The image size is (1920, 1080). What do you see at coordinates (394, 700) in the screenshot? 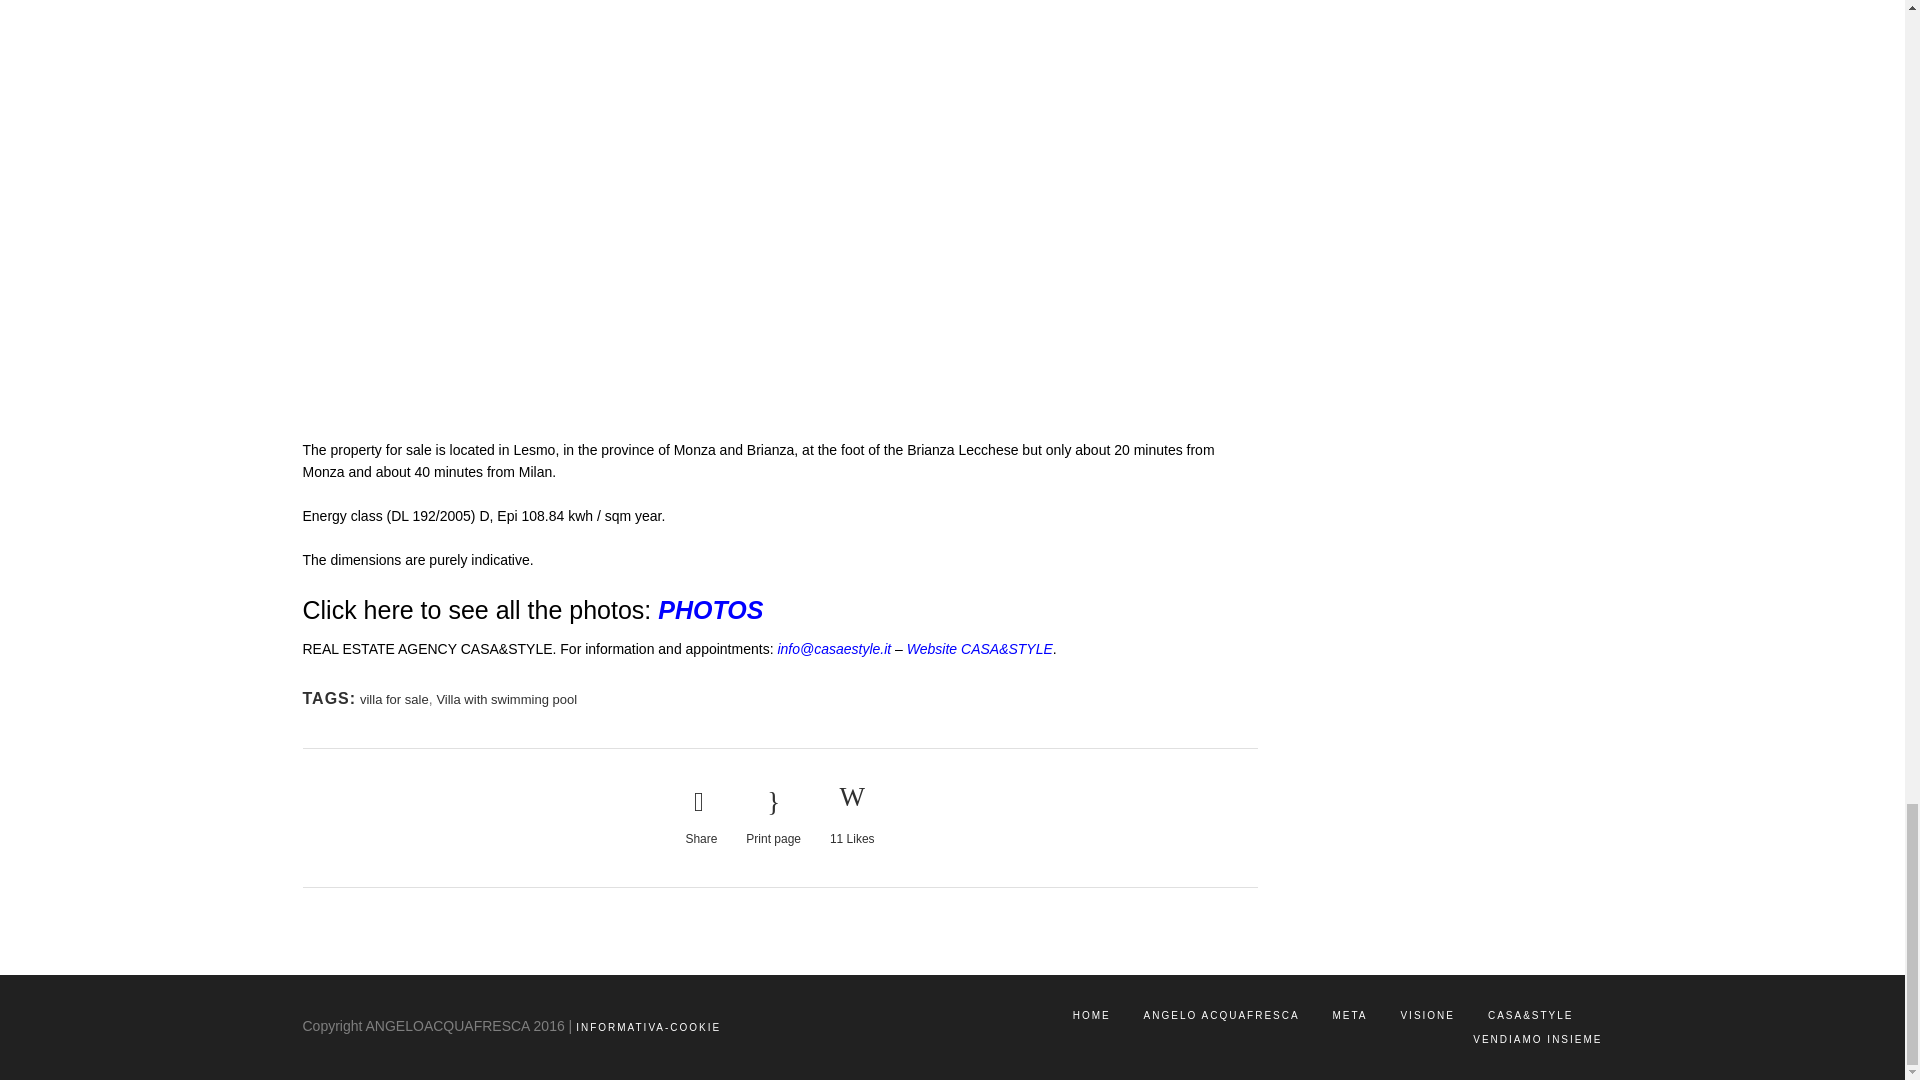
I see `villa for sale` at bounding box center [394, 700].